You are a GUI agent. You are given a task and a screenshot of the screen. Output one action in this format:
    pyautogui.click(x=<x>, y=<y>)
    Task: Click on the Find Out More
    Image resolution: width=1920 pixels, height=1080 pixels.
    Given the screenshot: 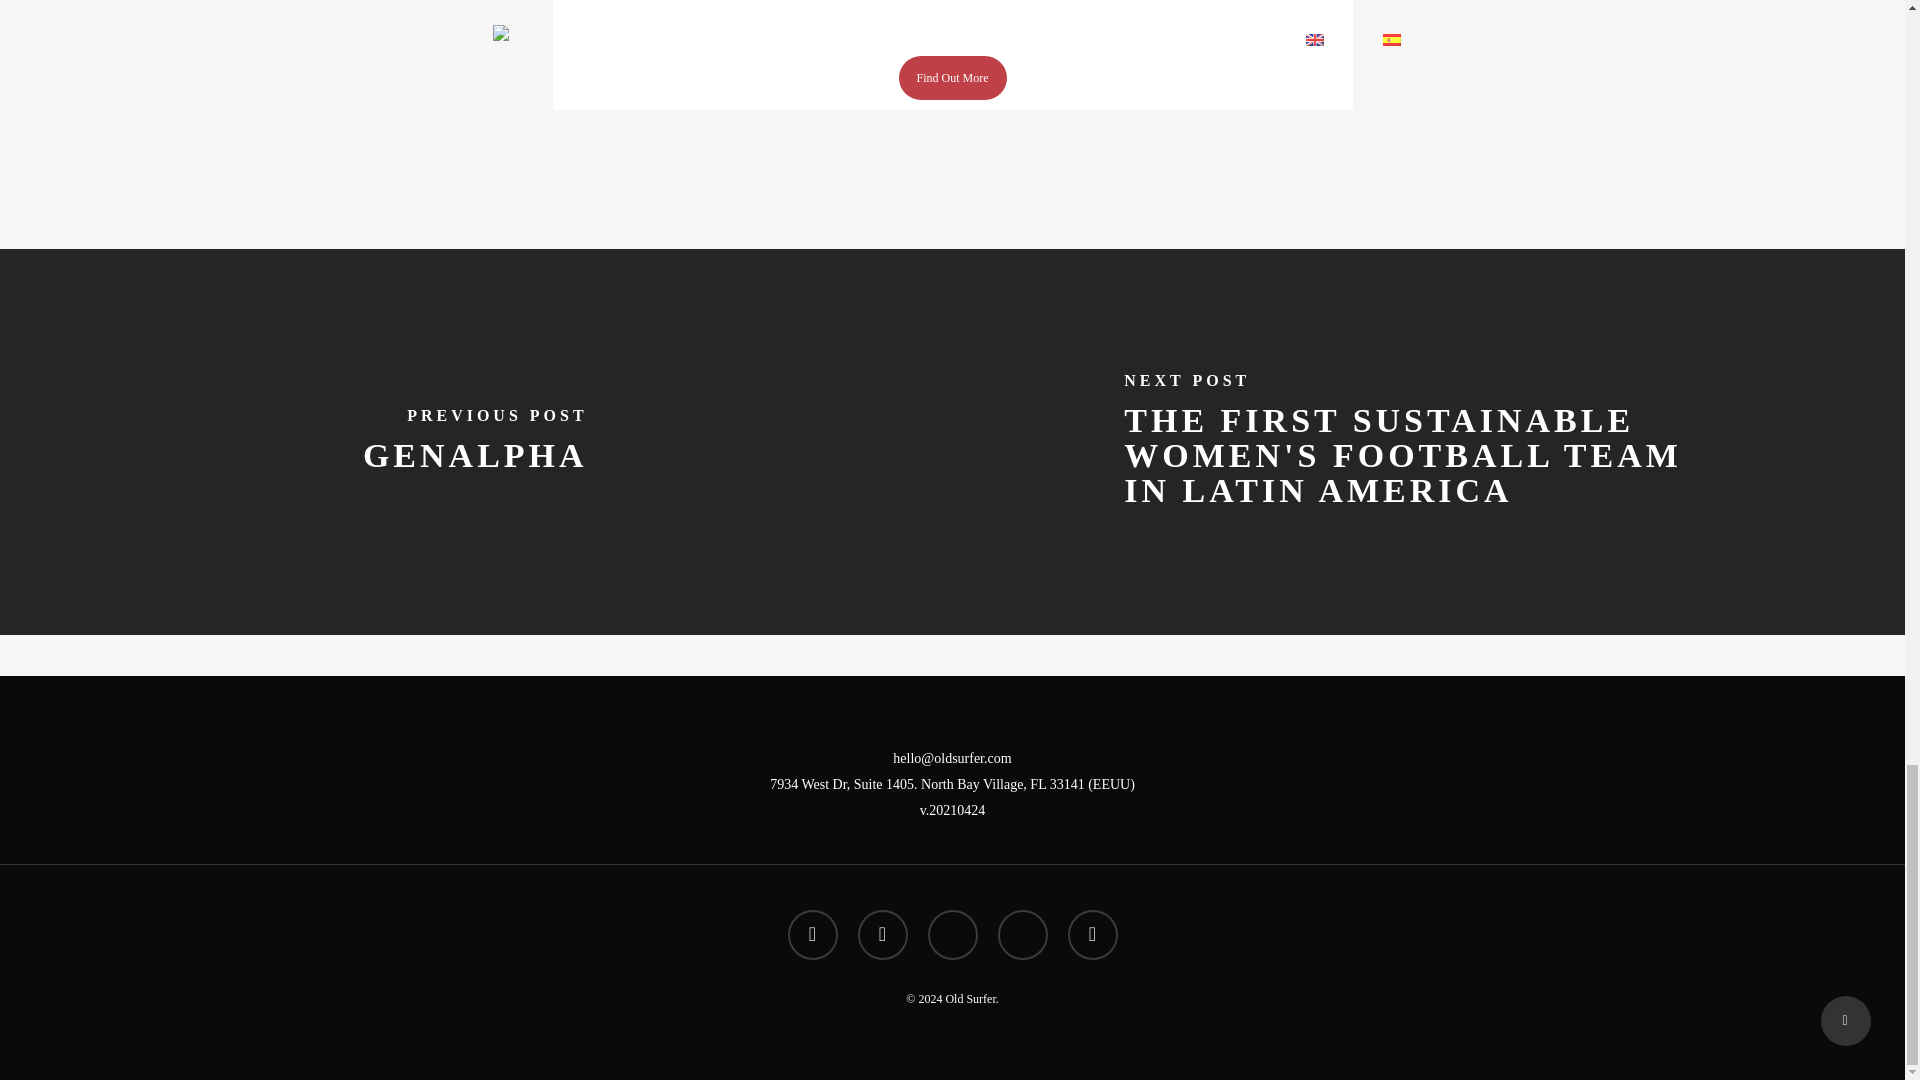 What is the action you would take?
    pyautogui.click(x=952, y=78)
    